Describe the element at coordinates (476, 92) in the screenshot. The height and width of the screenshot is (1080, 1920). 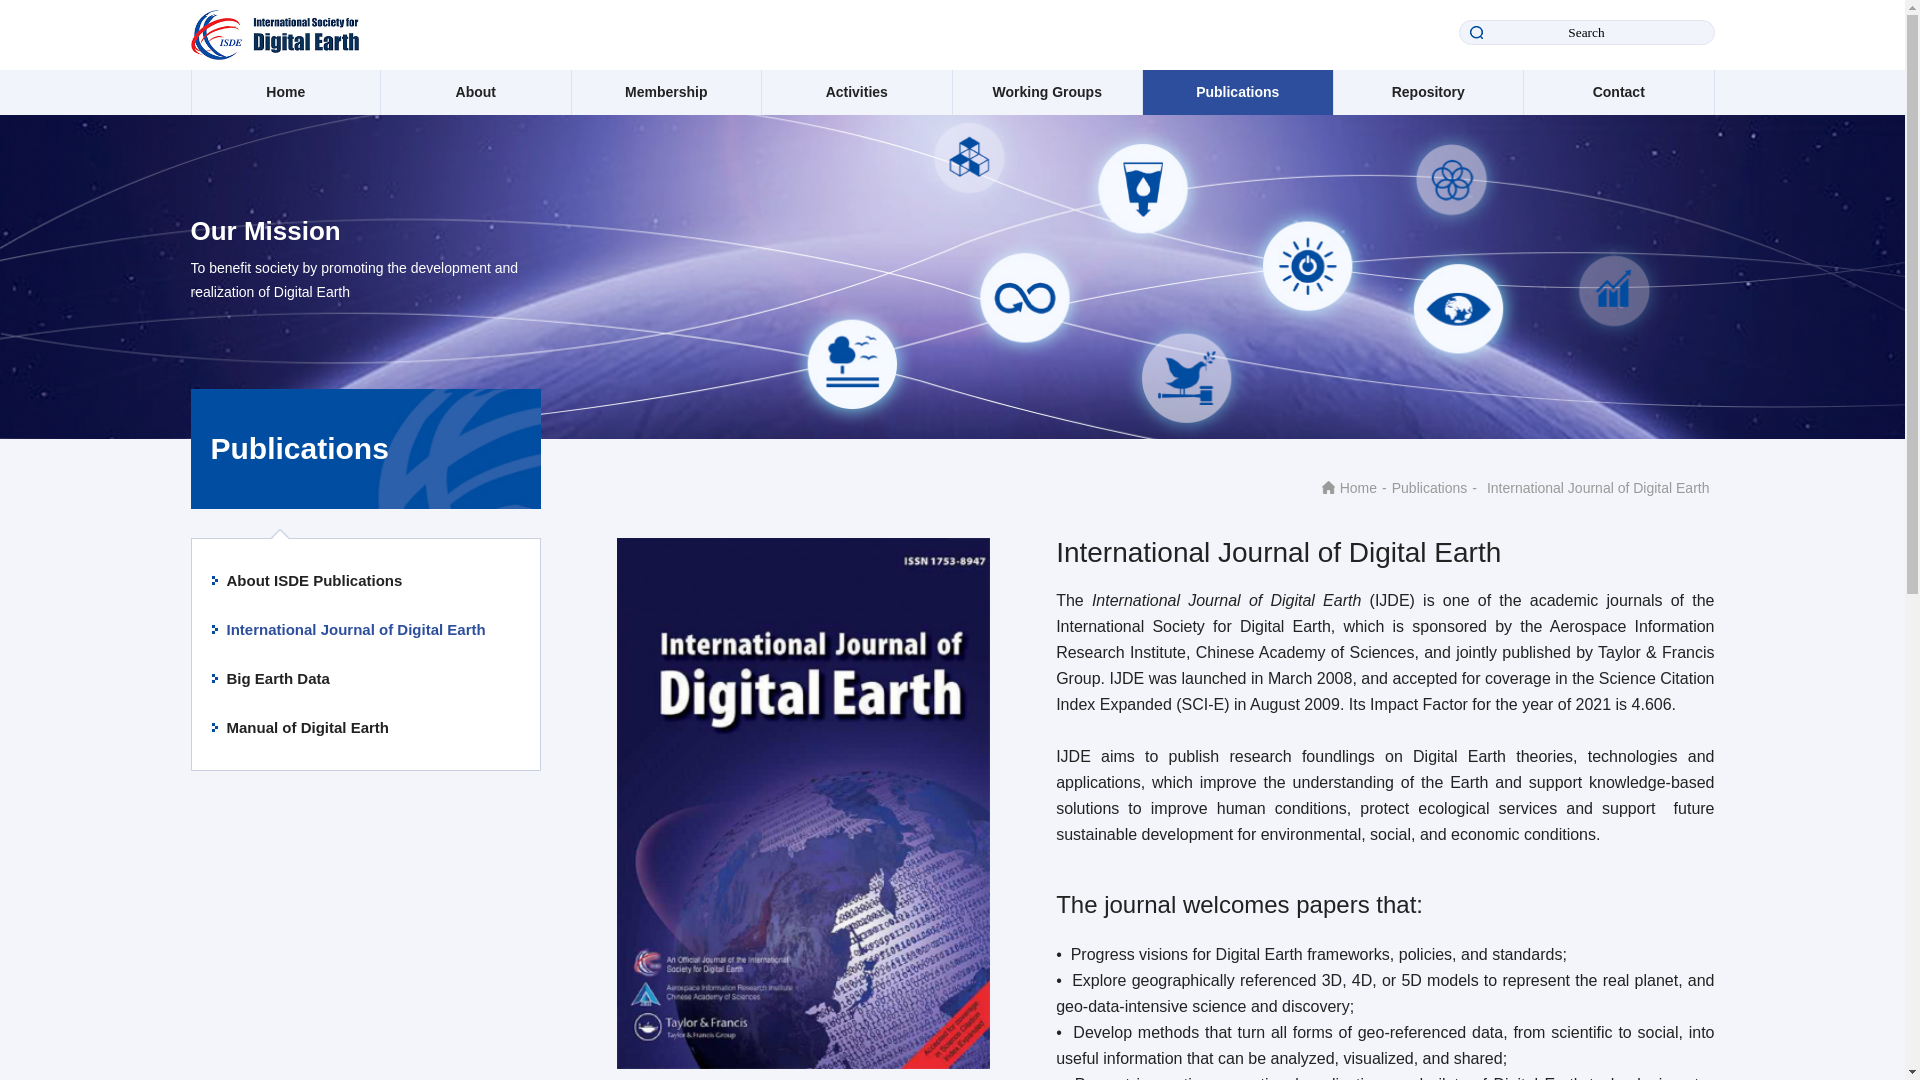
I see `About` at that location.